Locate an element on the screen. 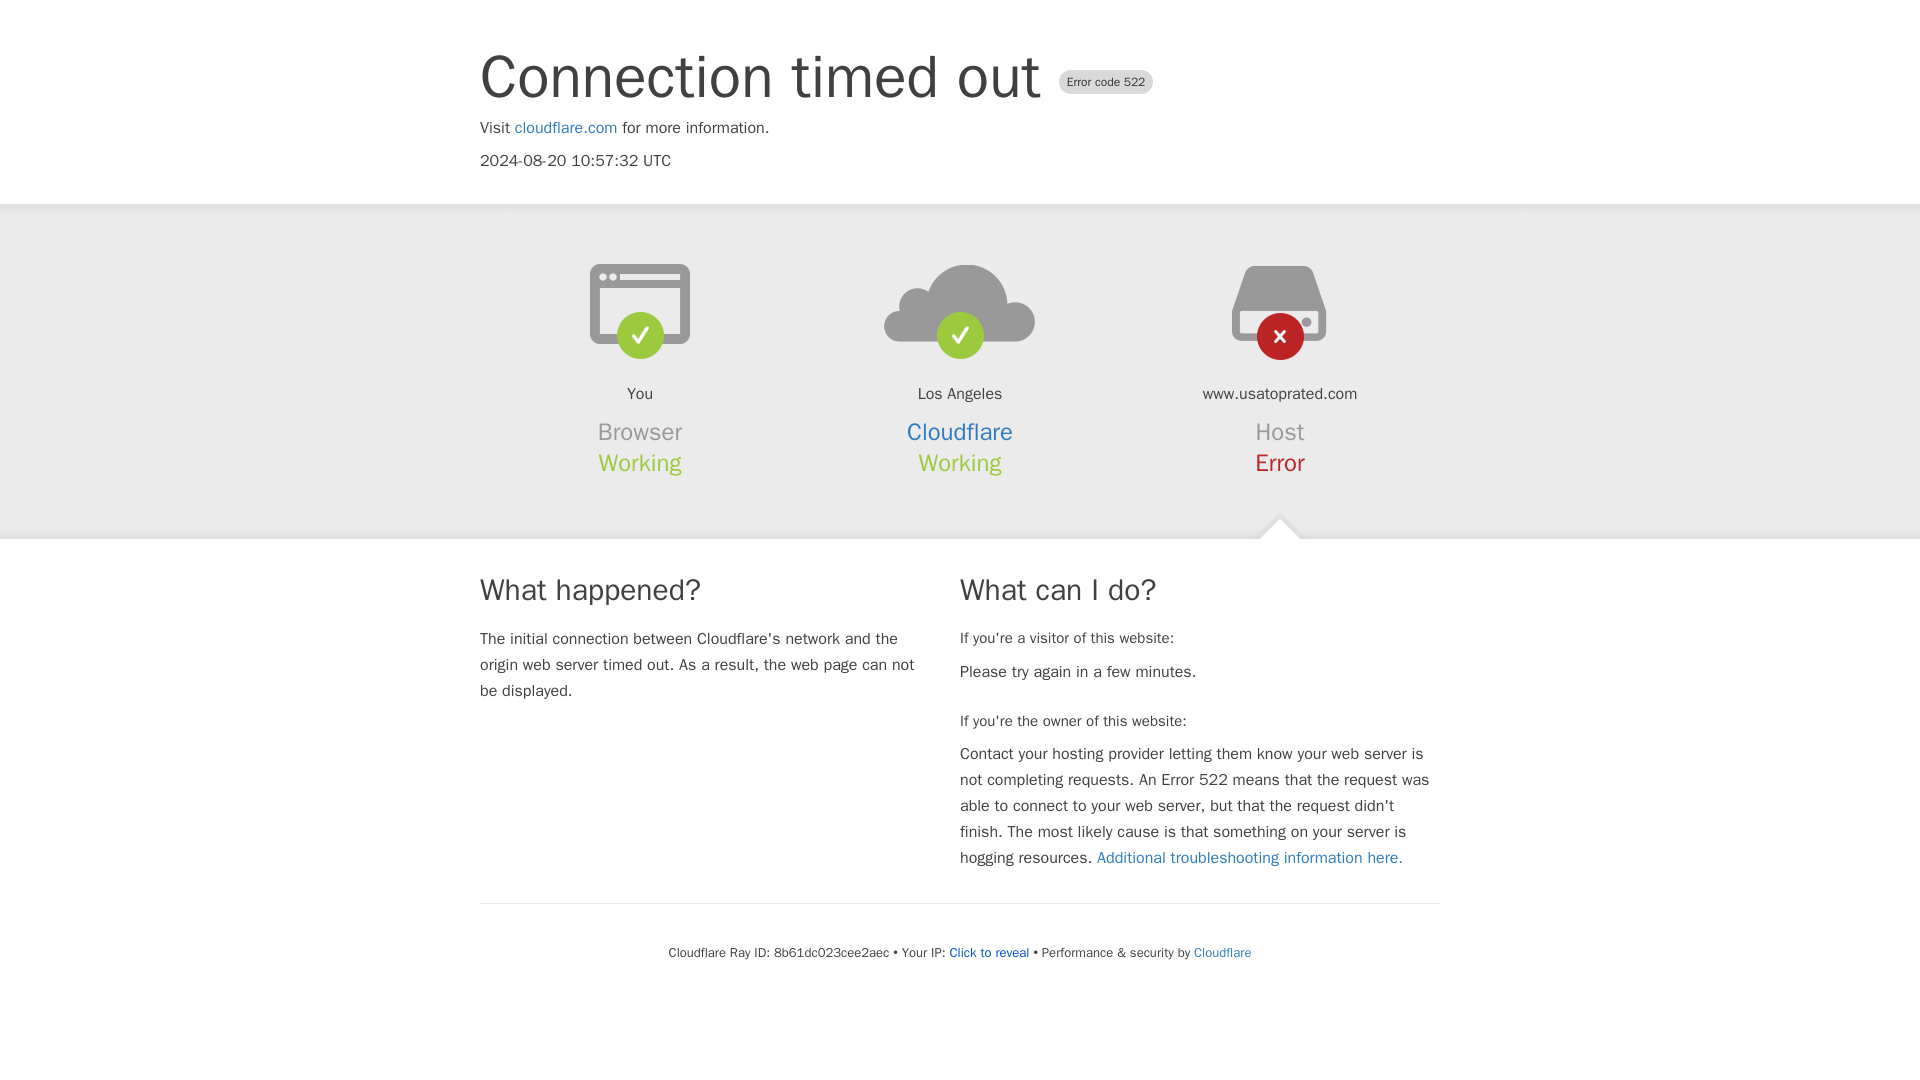 This screenshot has height=1080, width=1920. Additional troubleshooting information here. is located at coordinates (1250, 858).